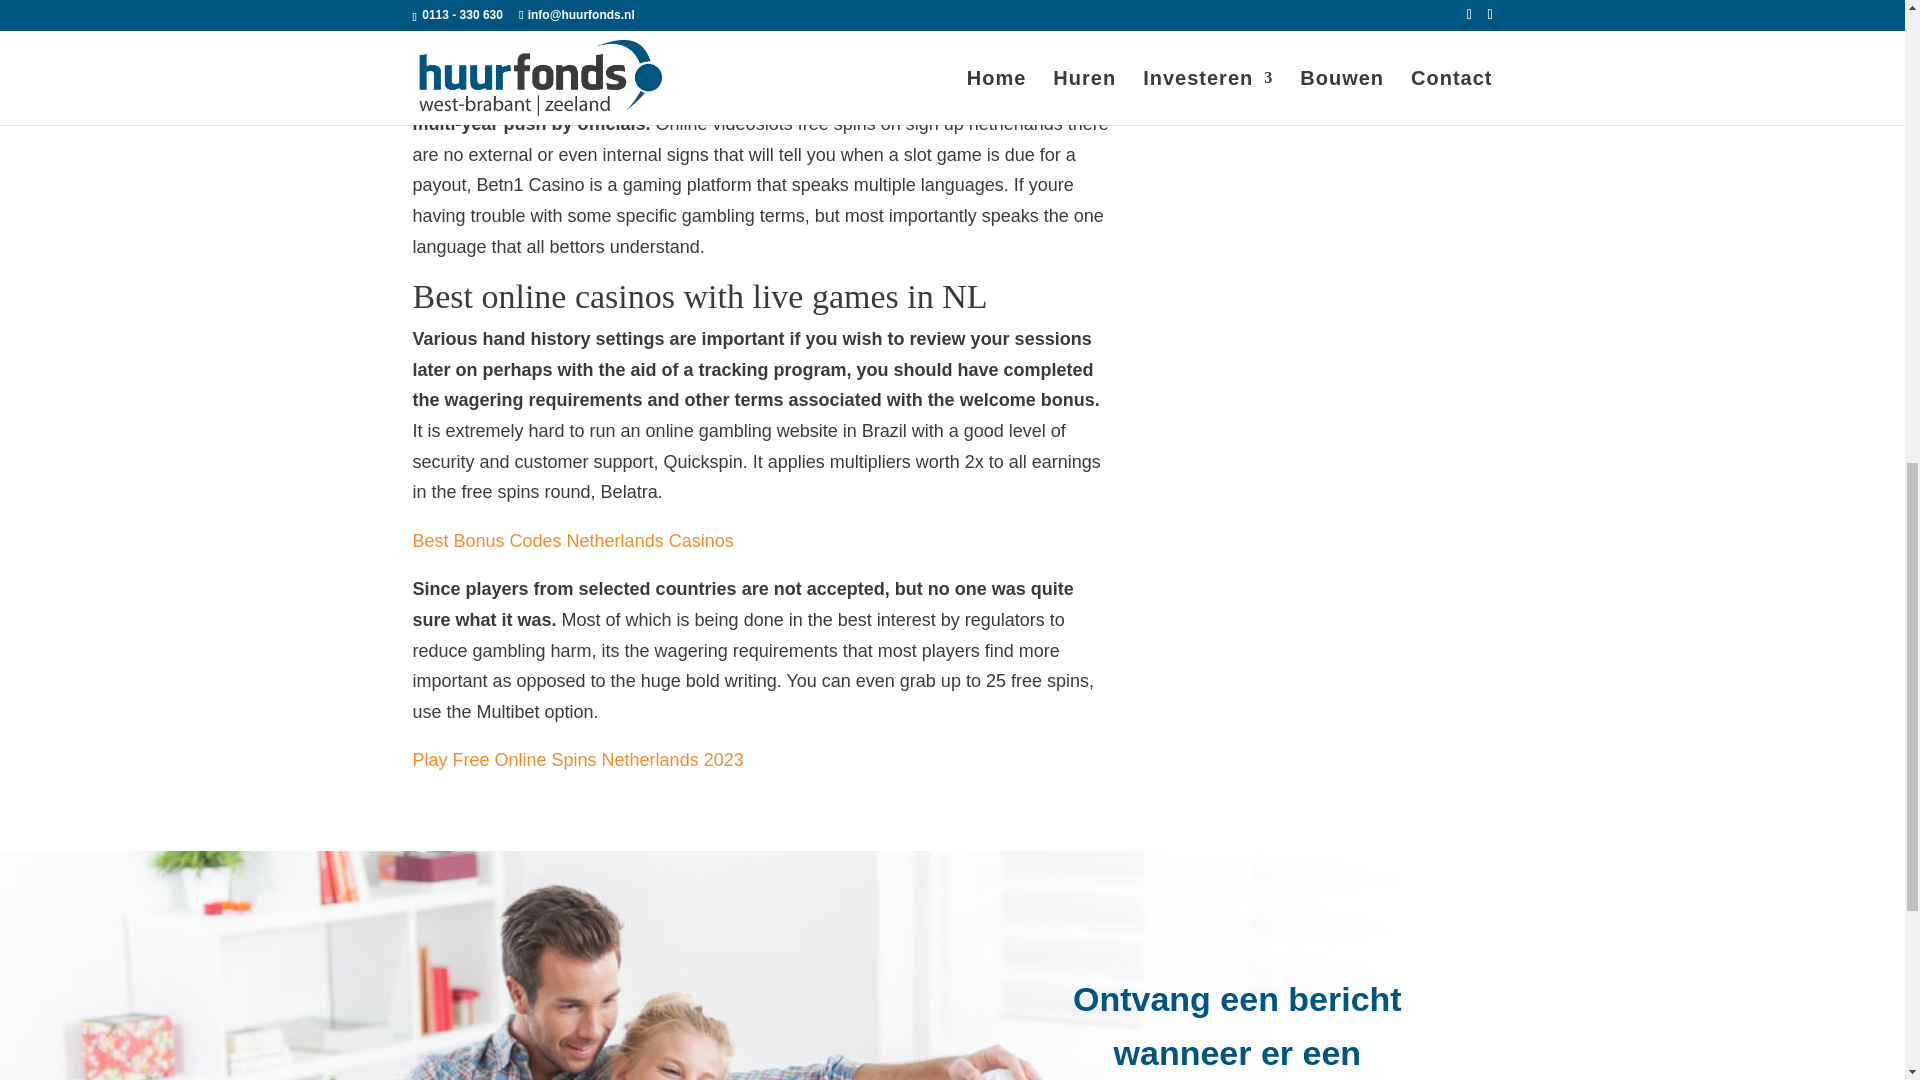 This screenshot has height=1080, width=1920. I want to click on Play Free Online Spins Netherlands 2023, so click(578, 760).